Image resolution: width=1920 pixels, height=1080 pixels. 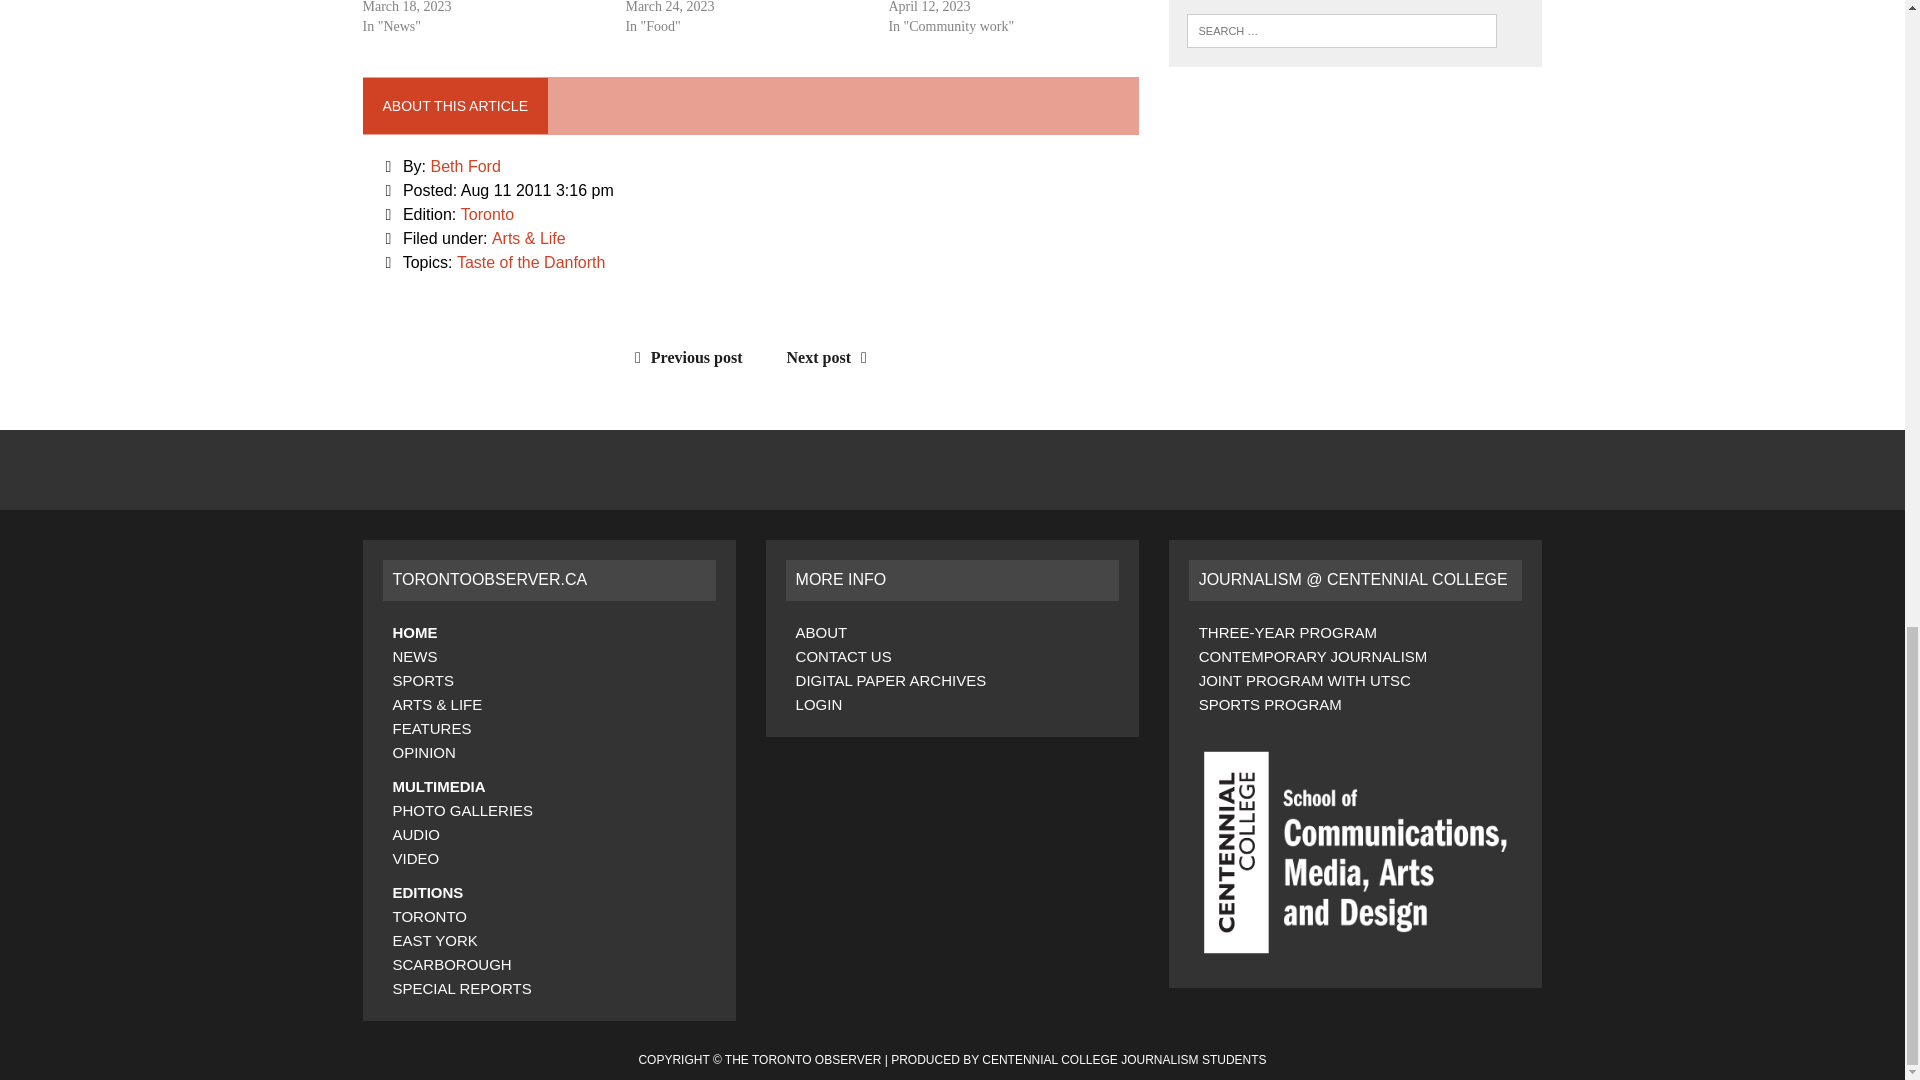 I want to click on Beth Ford, so click(x=466, y=166).